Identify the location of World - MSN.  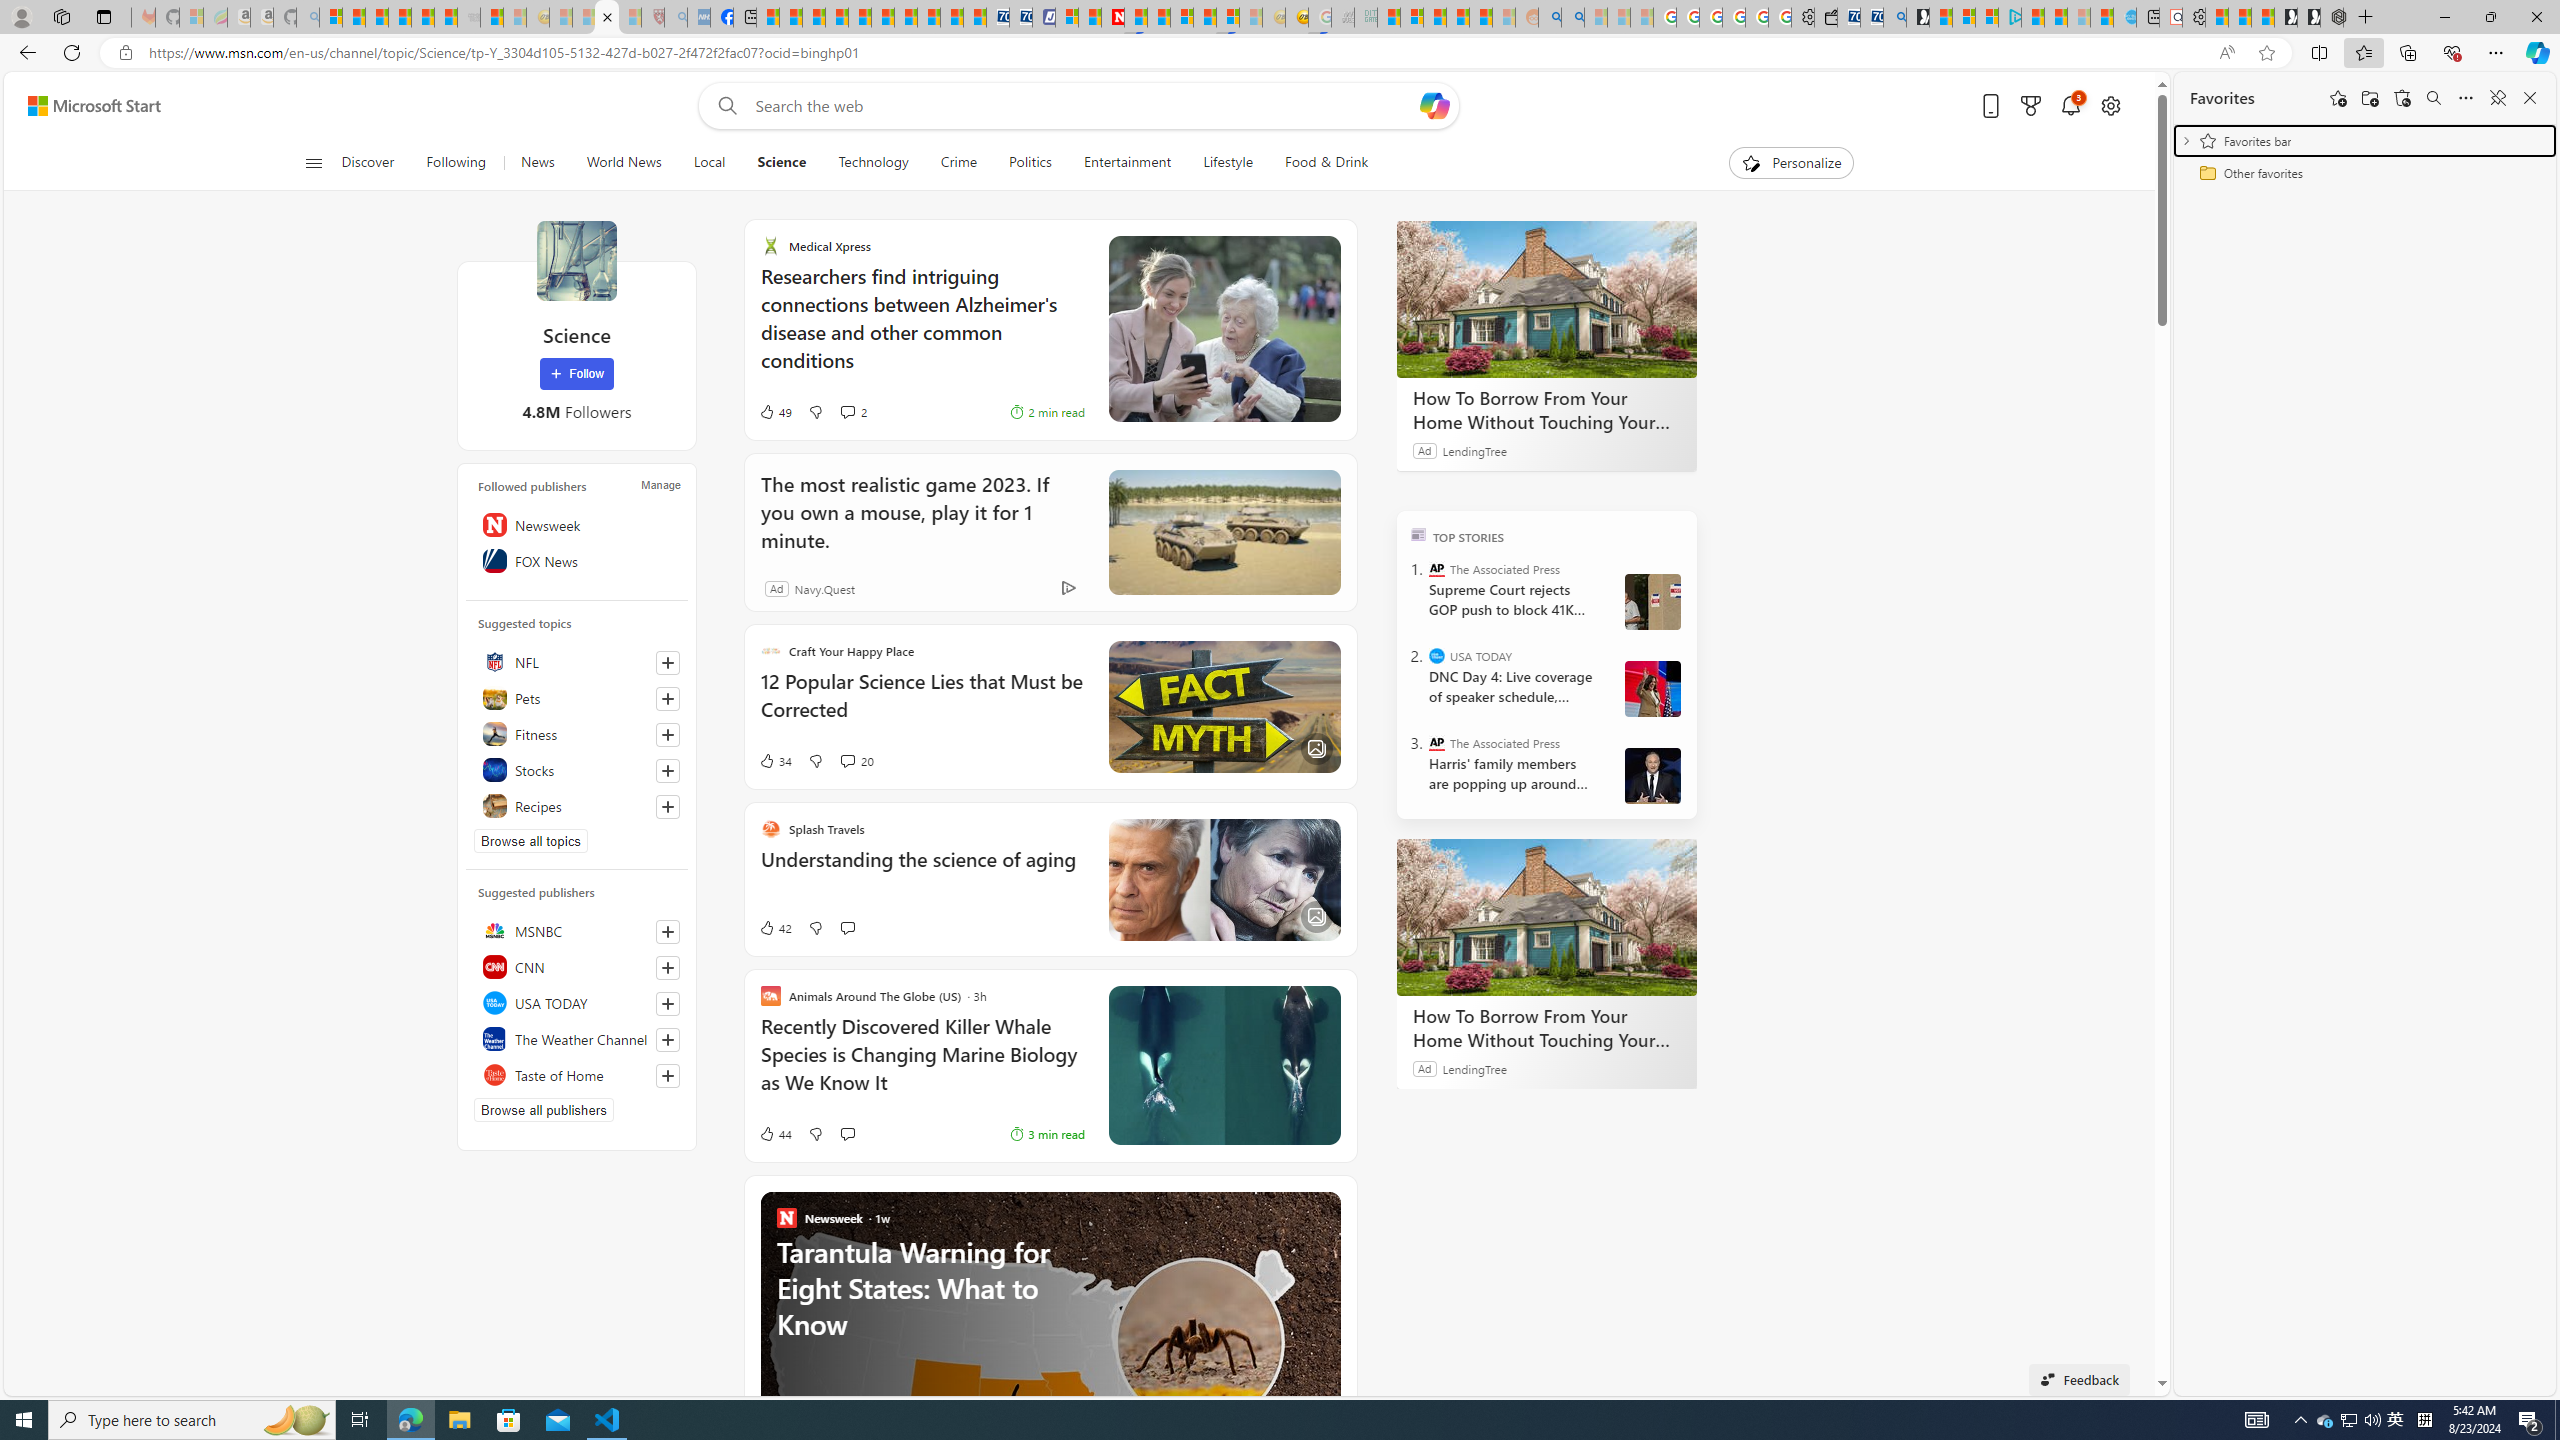
(814, 17).